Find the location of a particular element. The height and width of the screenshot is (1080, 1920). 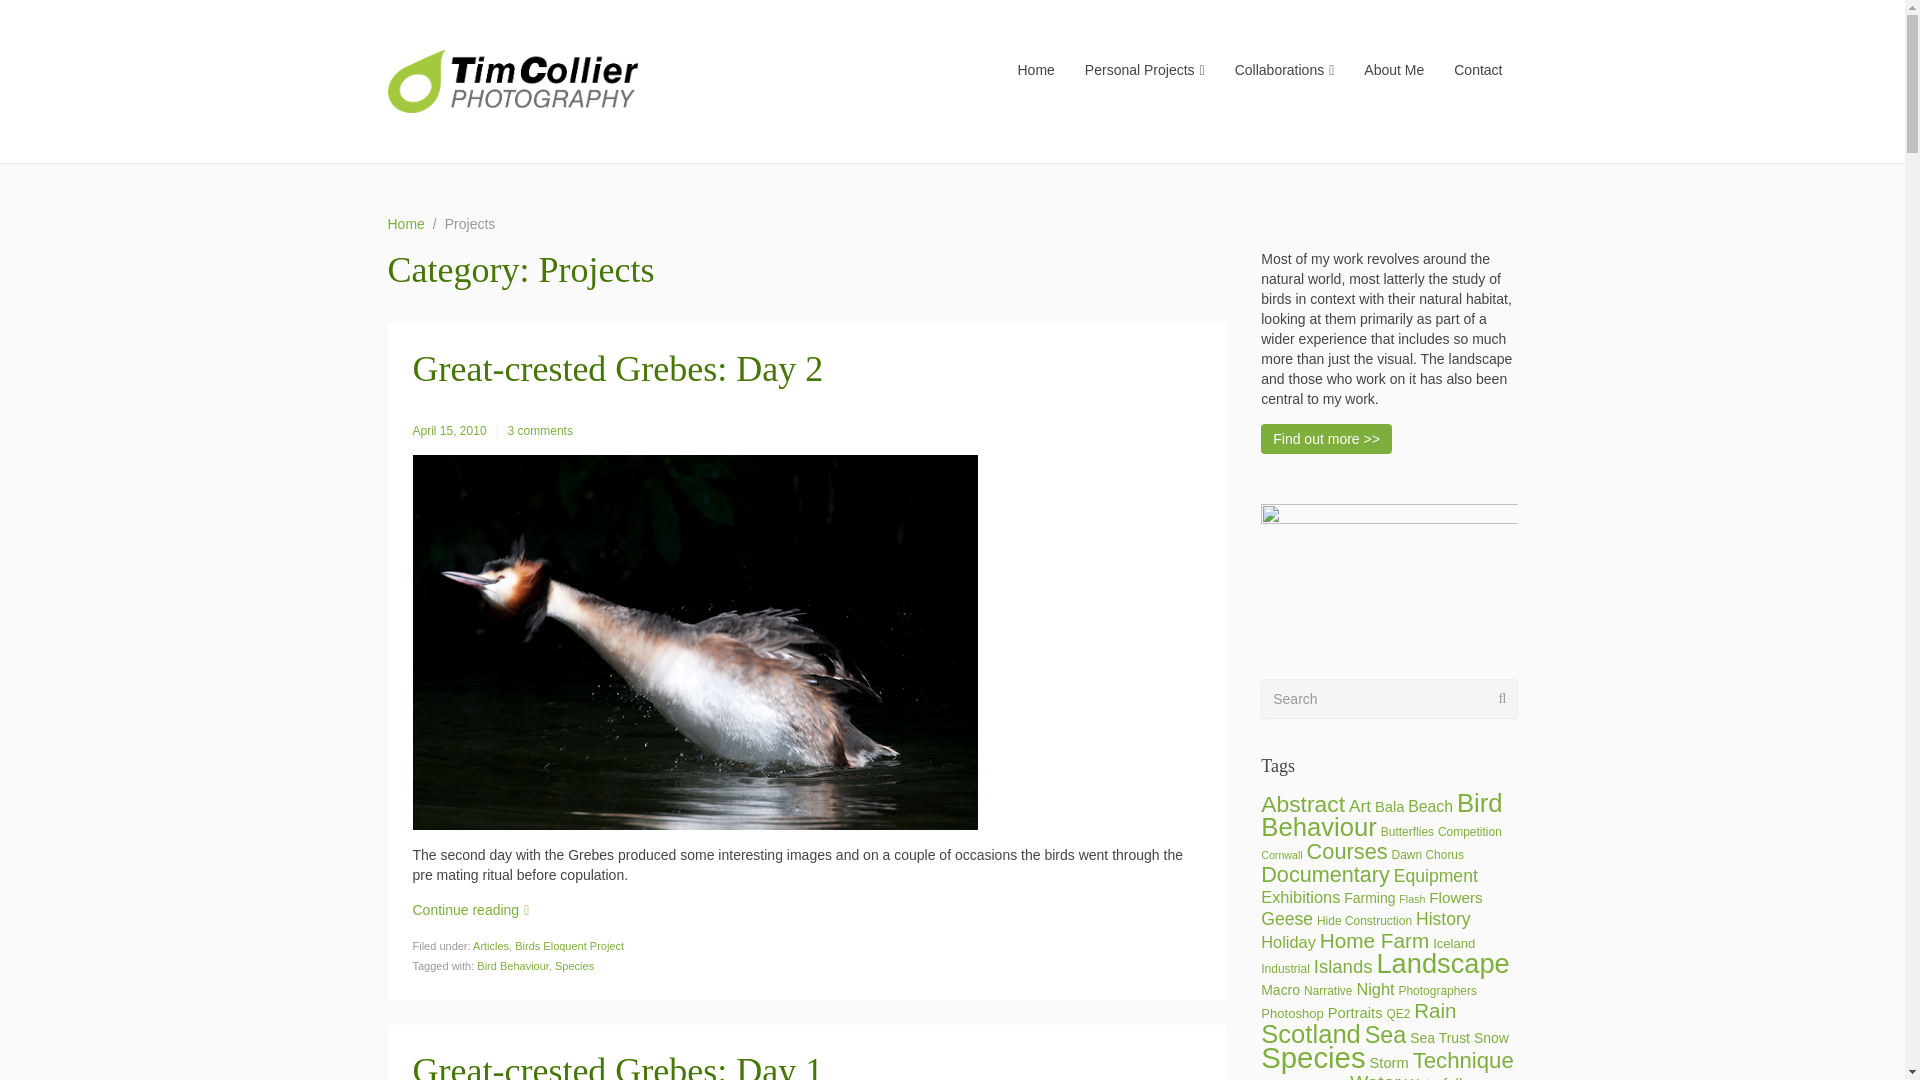

3 comments is located at coordinates (540, 430).